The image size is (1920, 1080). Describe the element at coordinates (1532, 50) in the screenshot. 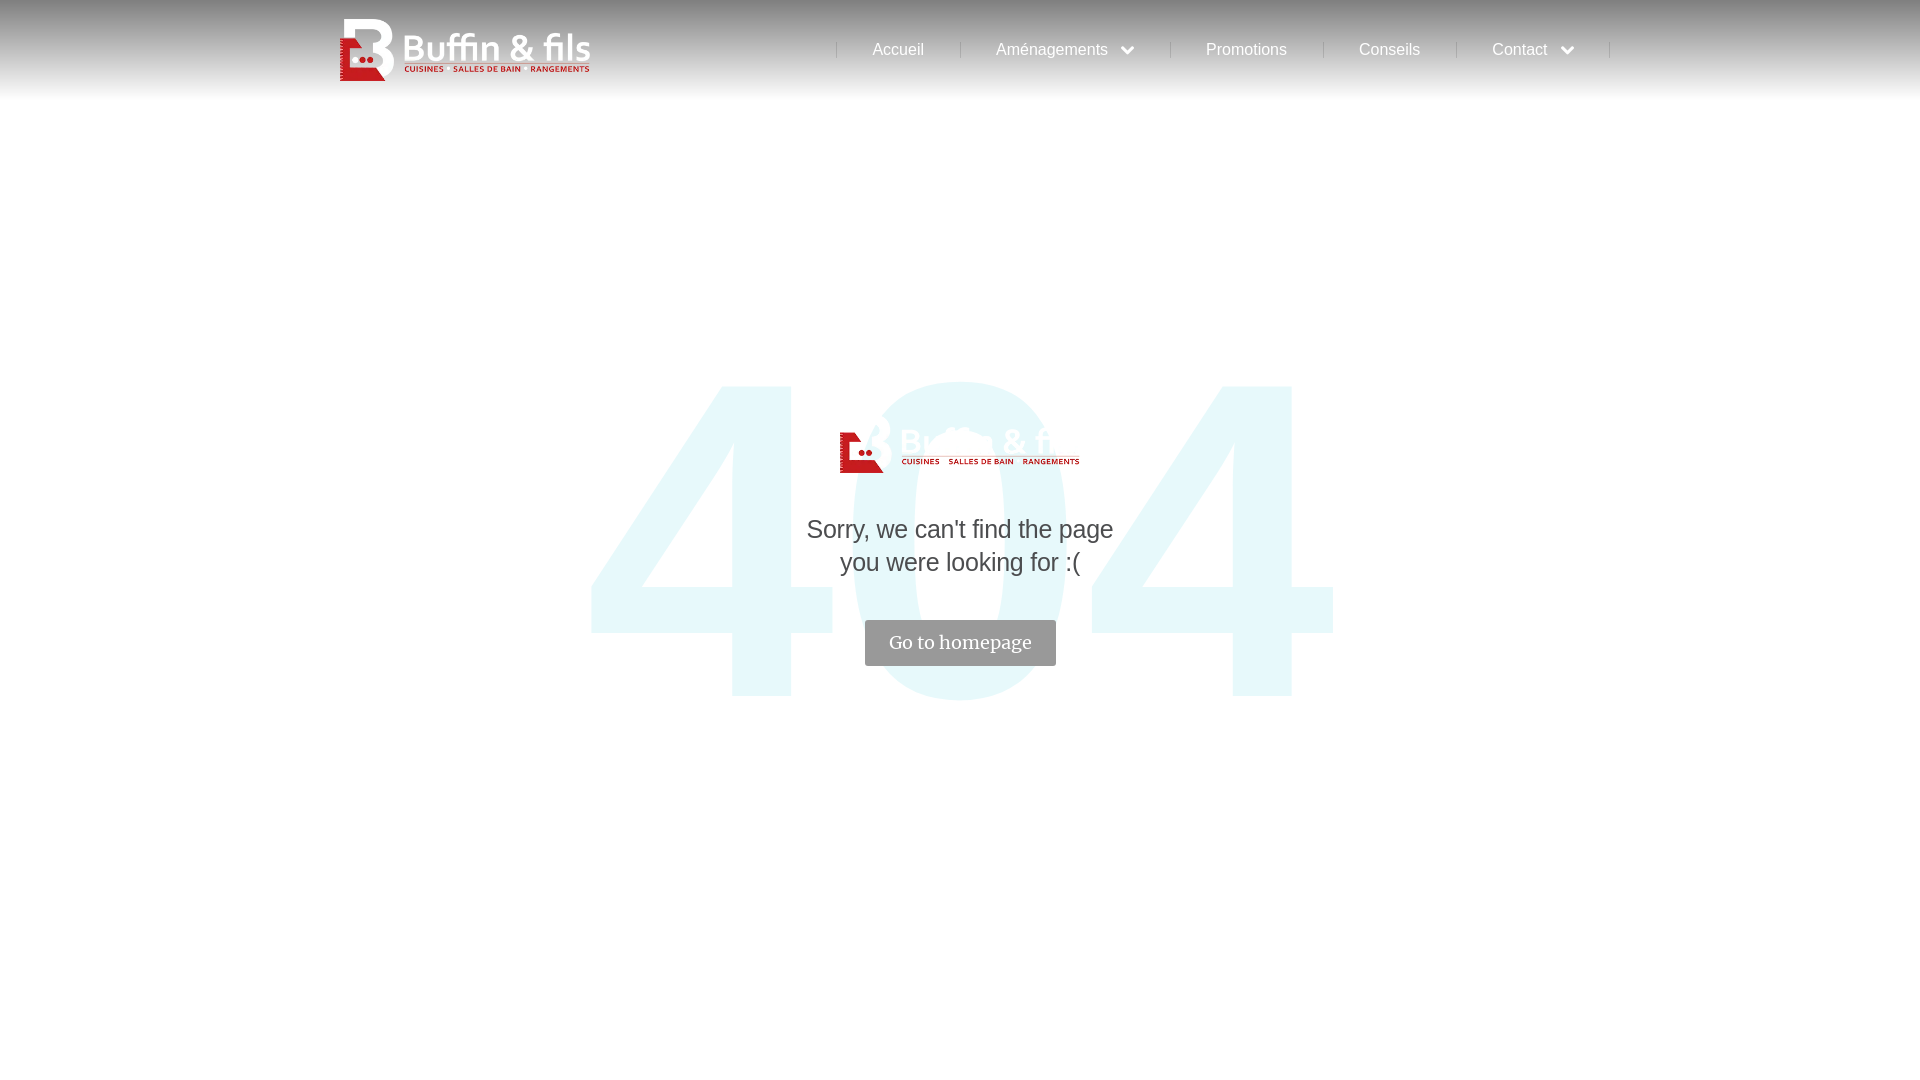

I see `Contact` at that location.